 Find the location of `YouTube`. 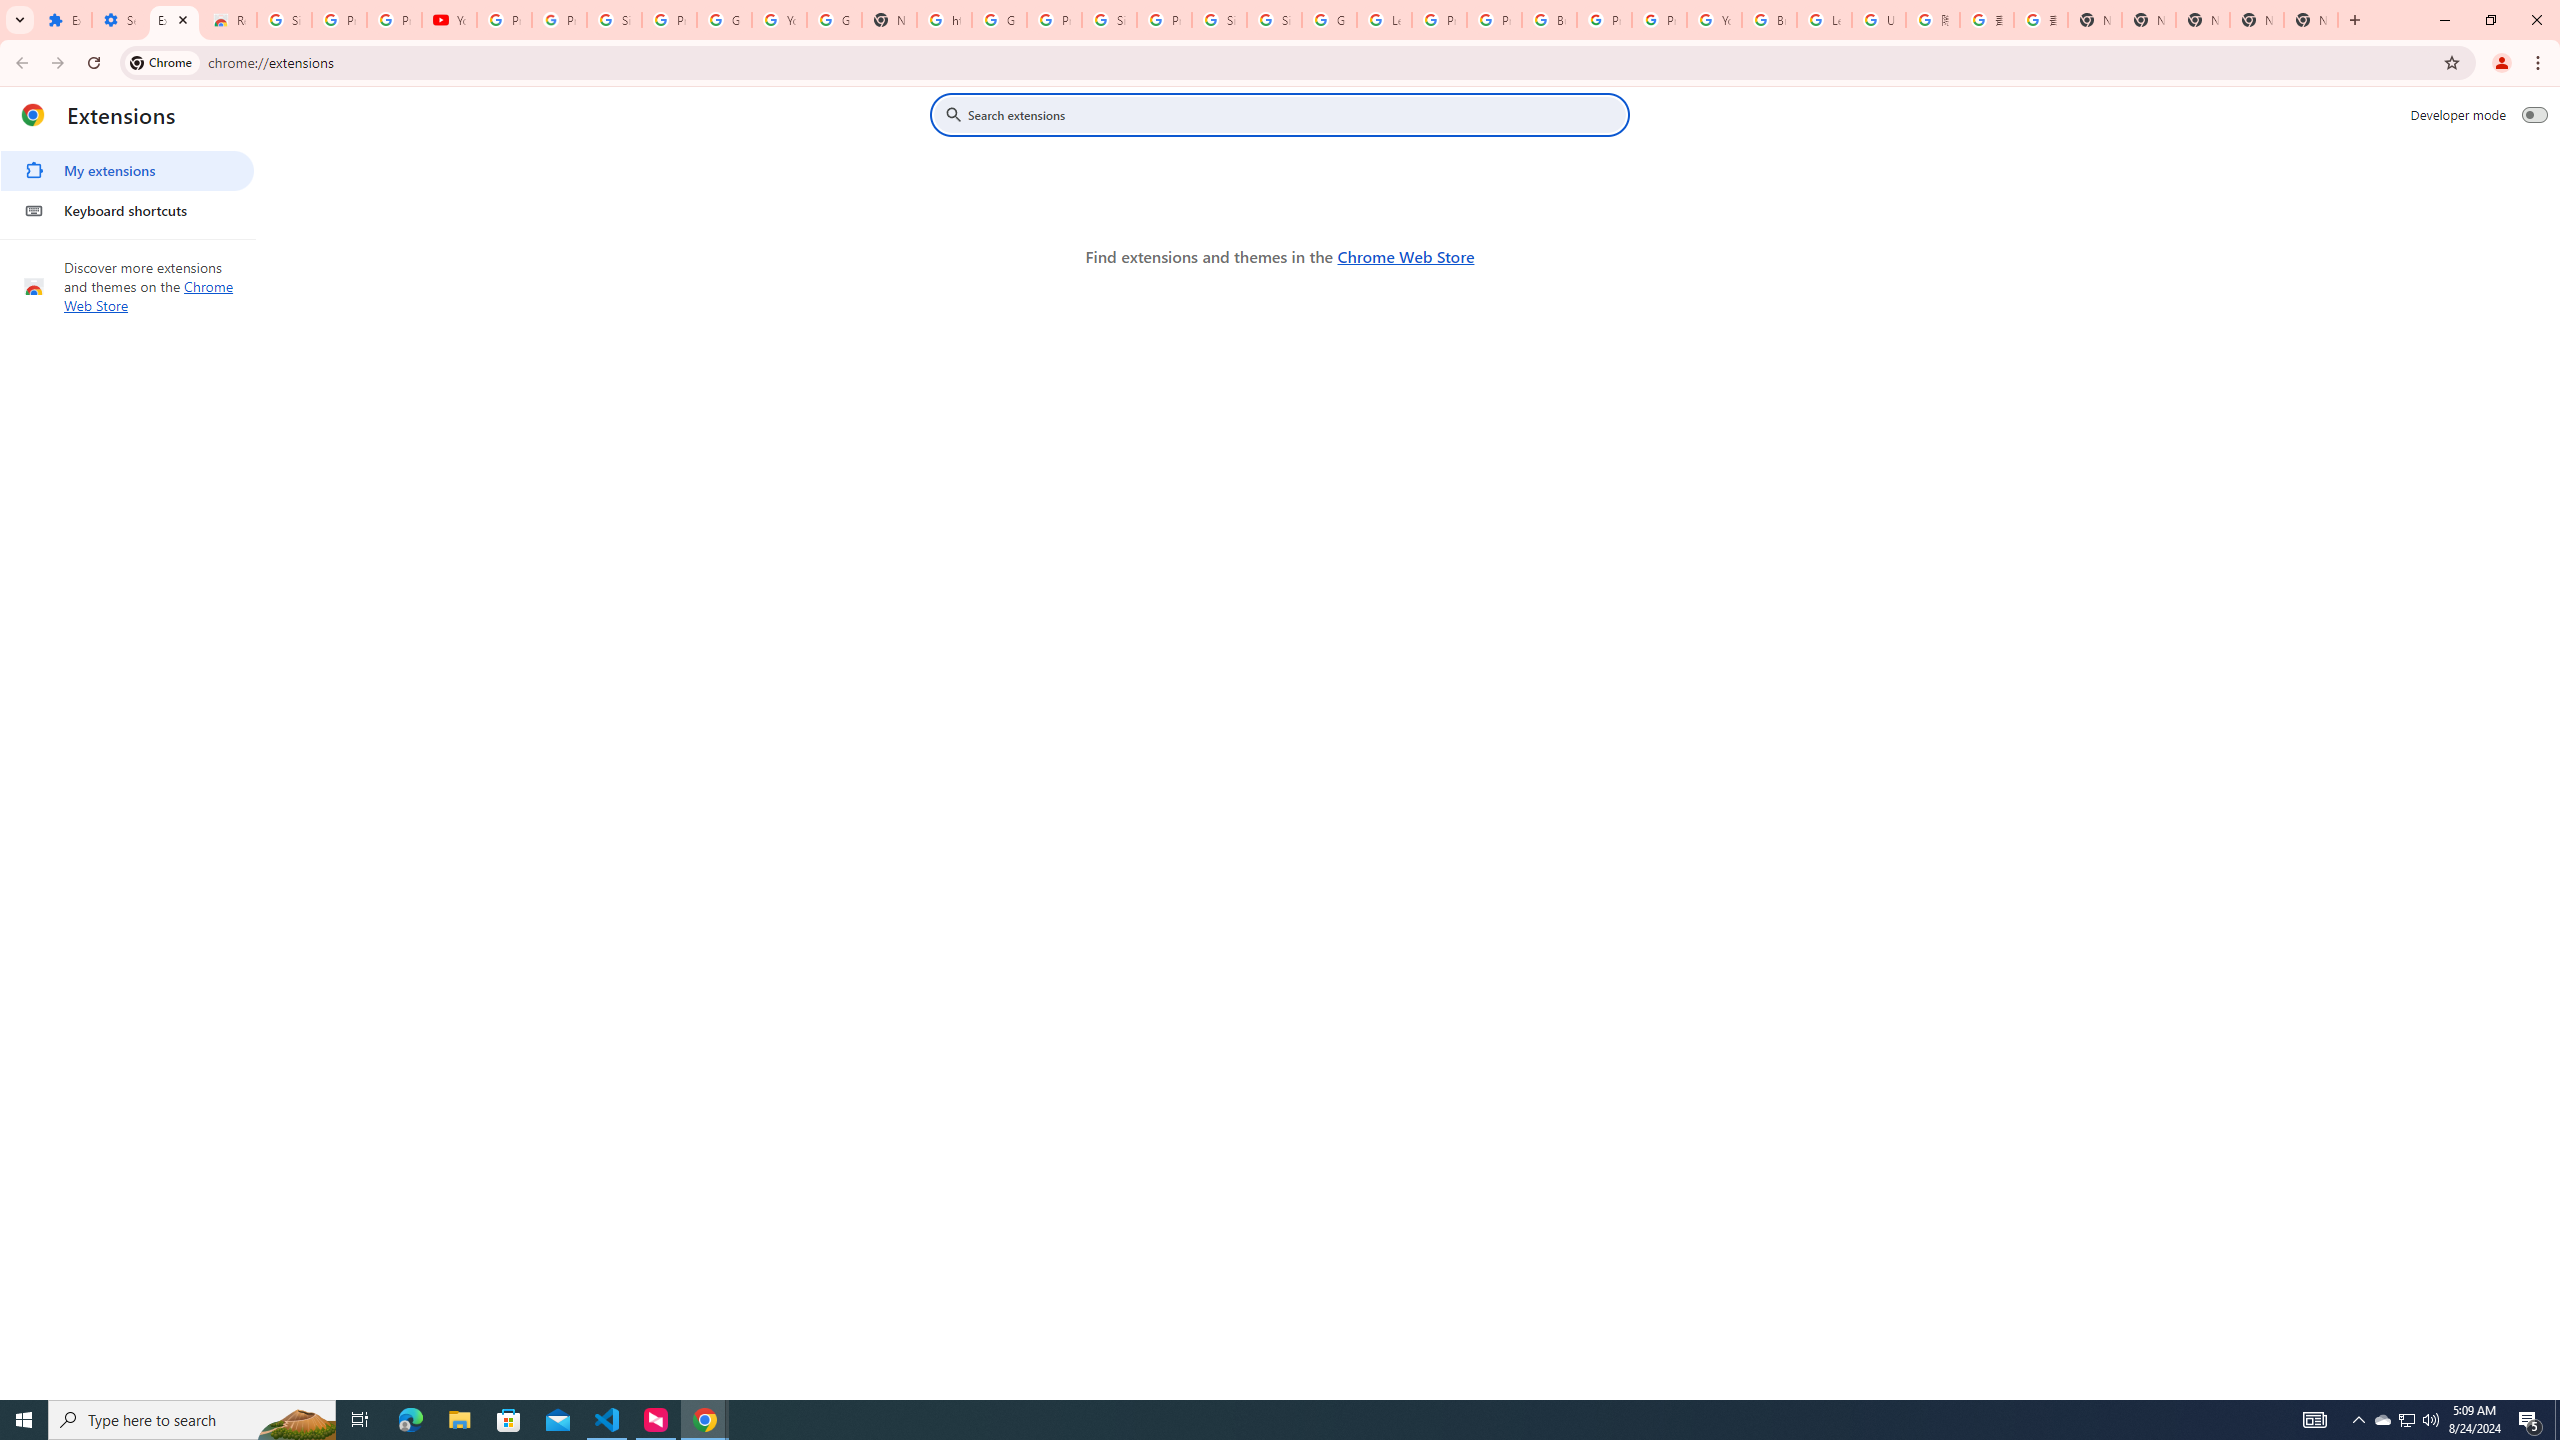

YouTube is located at coordinates (1714, 20).